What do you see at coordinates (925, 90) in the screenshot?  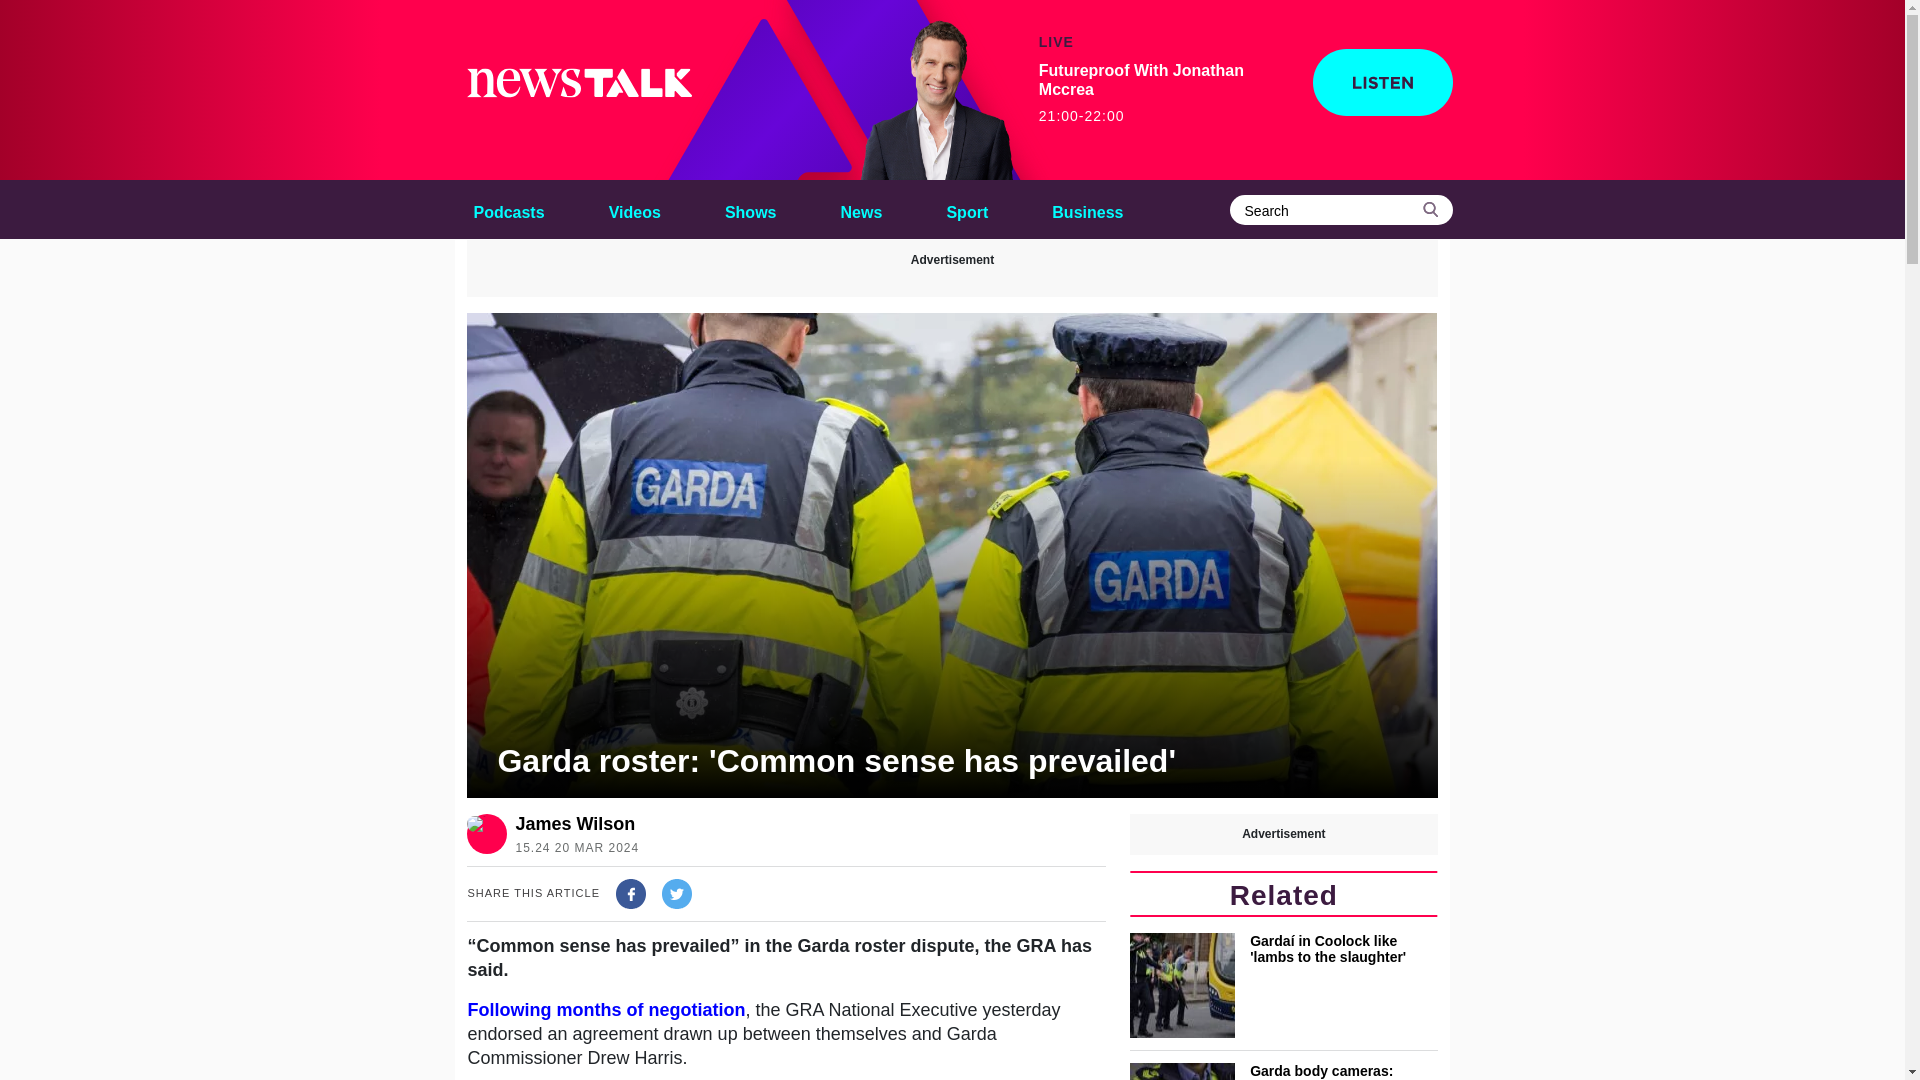 I see `Shows` at bounding box center [925, 90].